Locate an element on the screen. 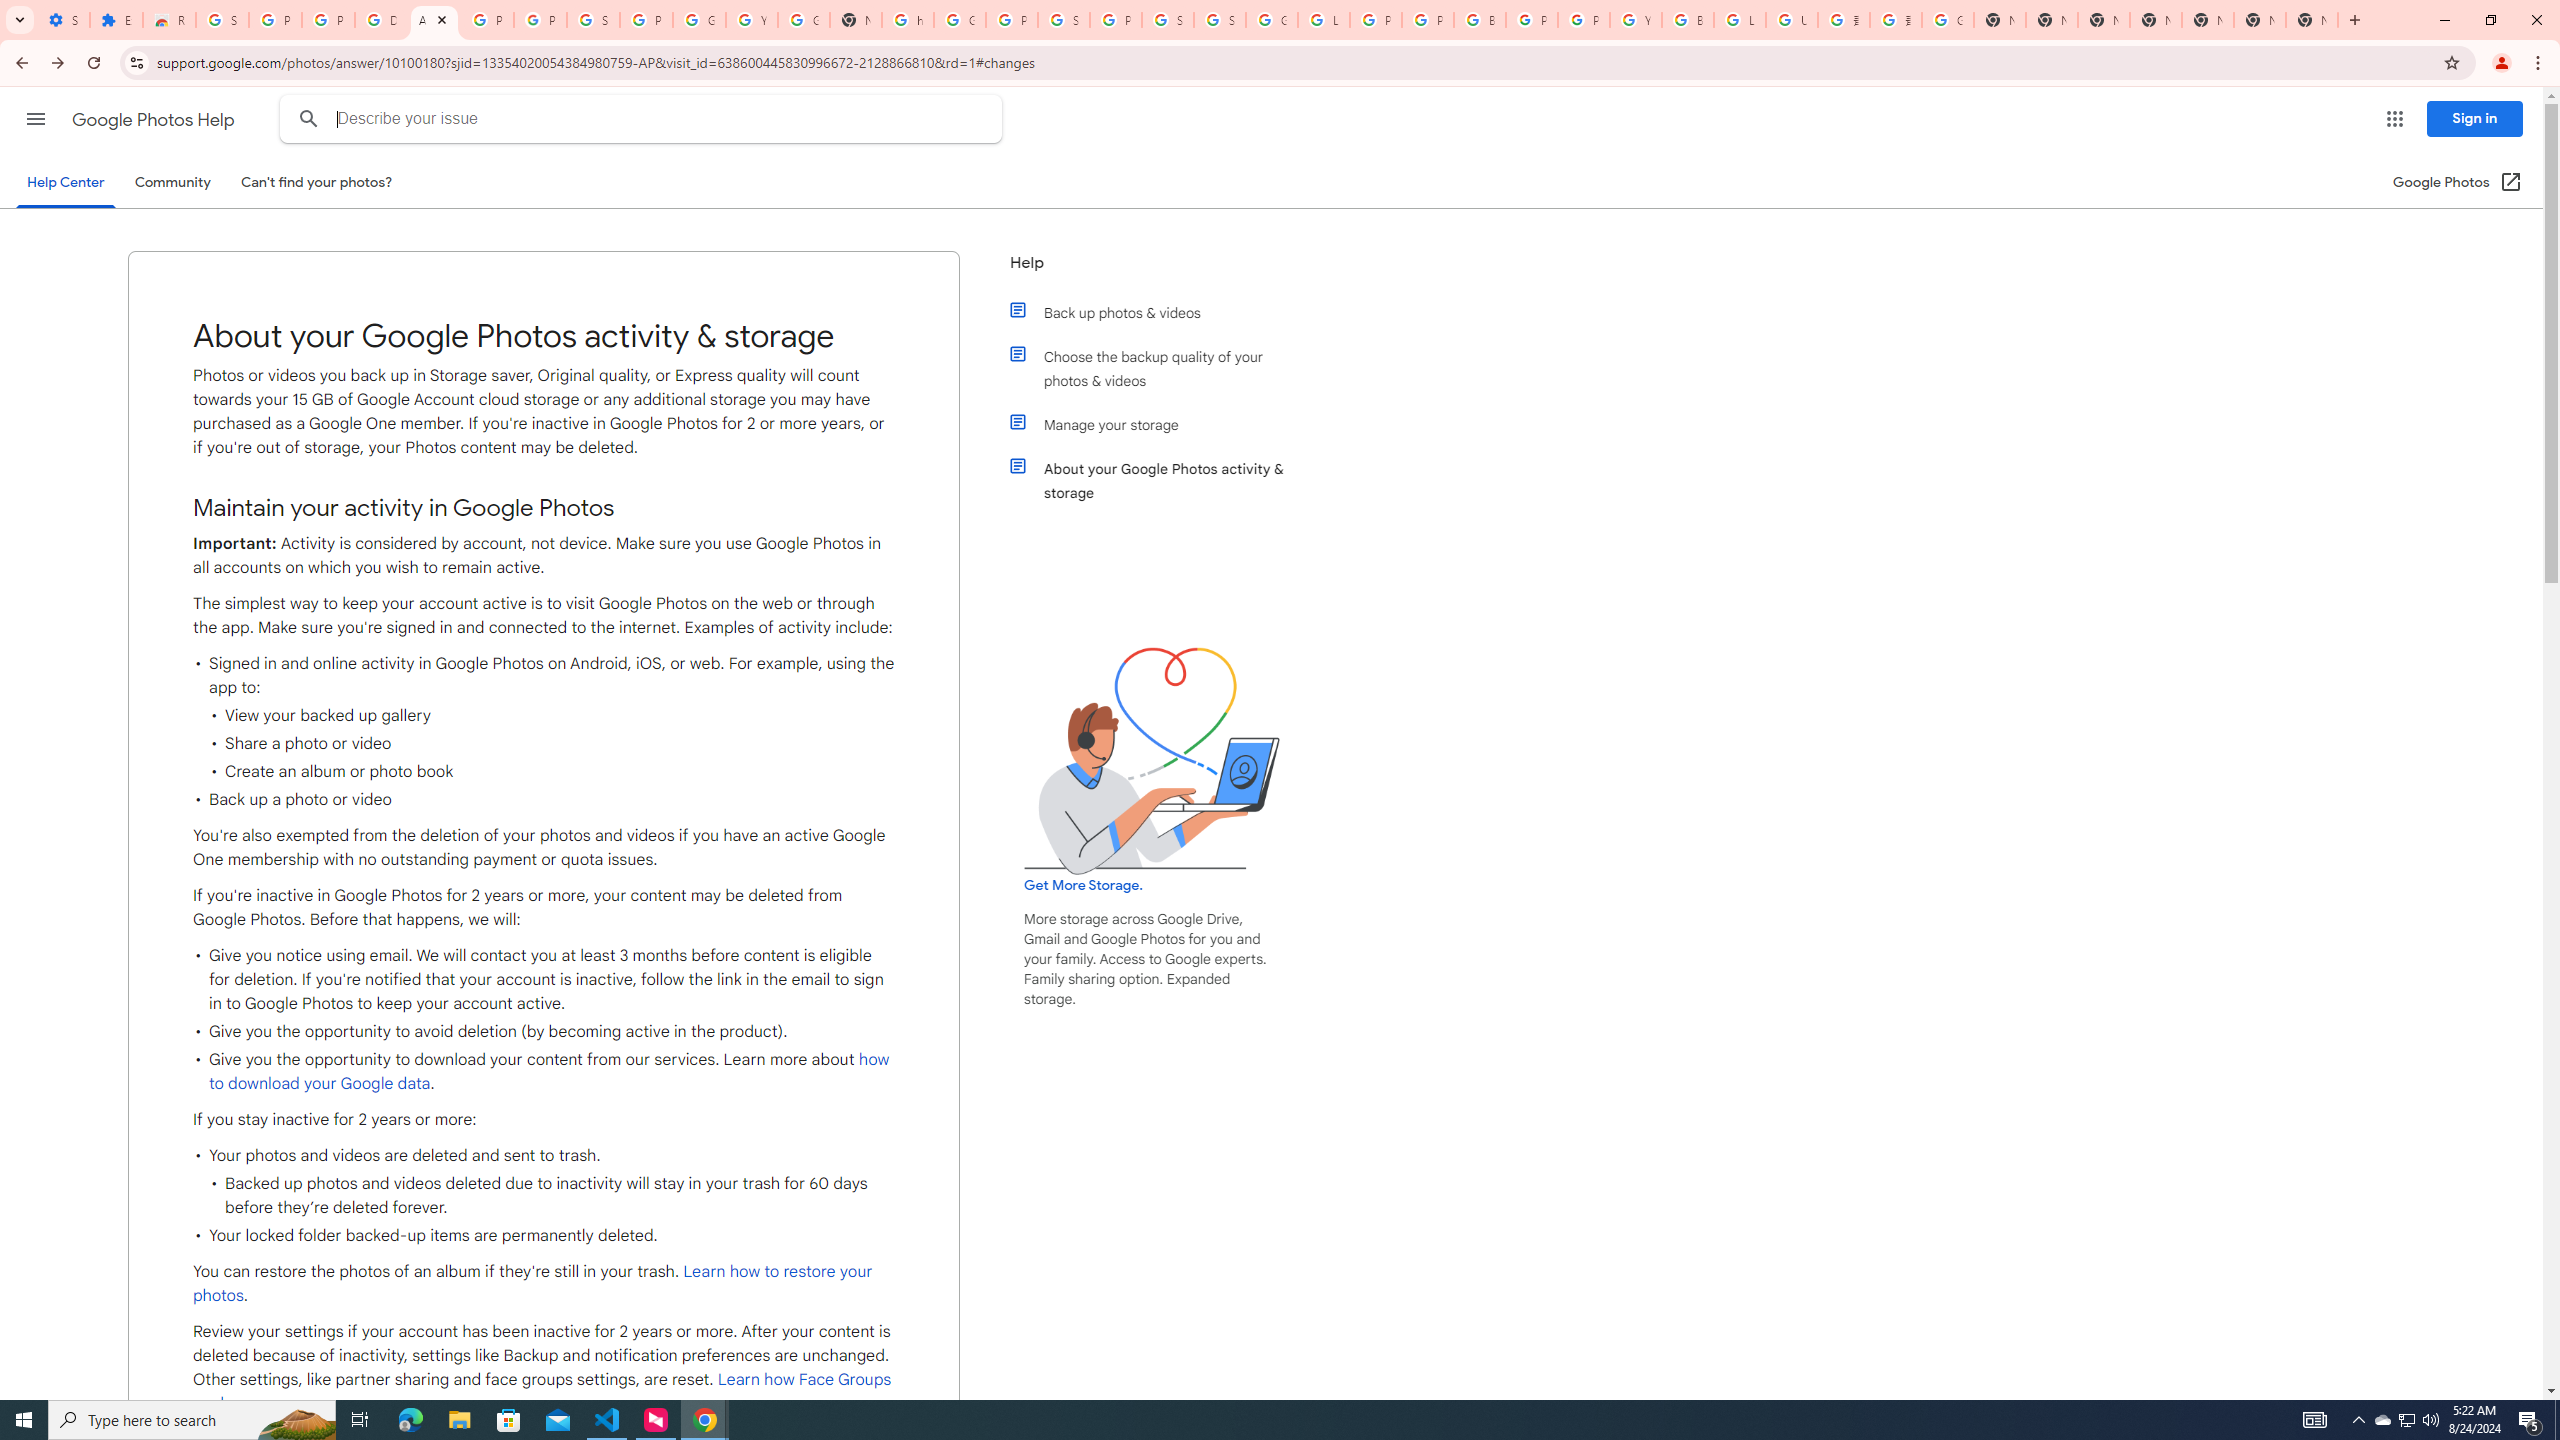 This screenshot has width=2560, height=1440. Google Account is located at coordinates (698, 20).